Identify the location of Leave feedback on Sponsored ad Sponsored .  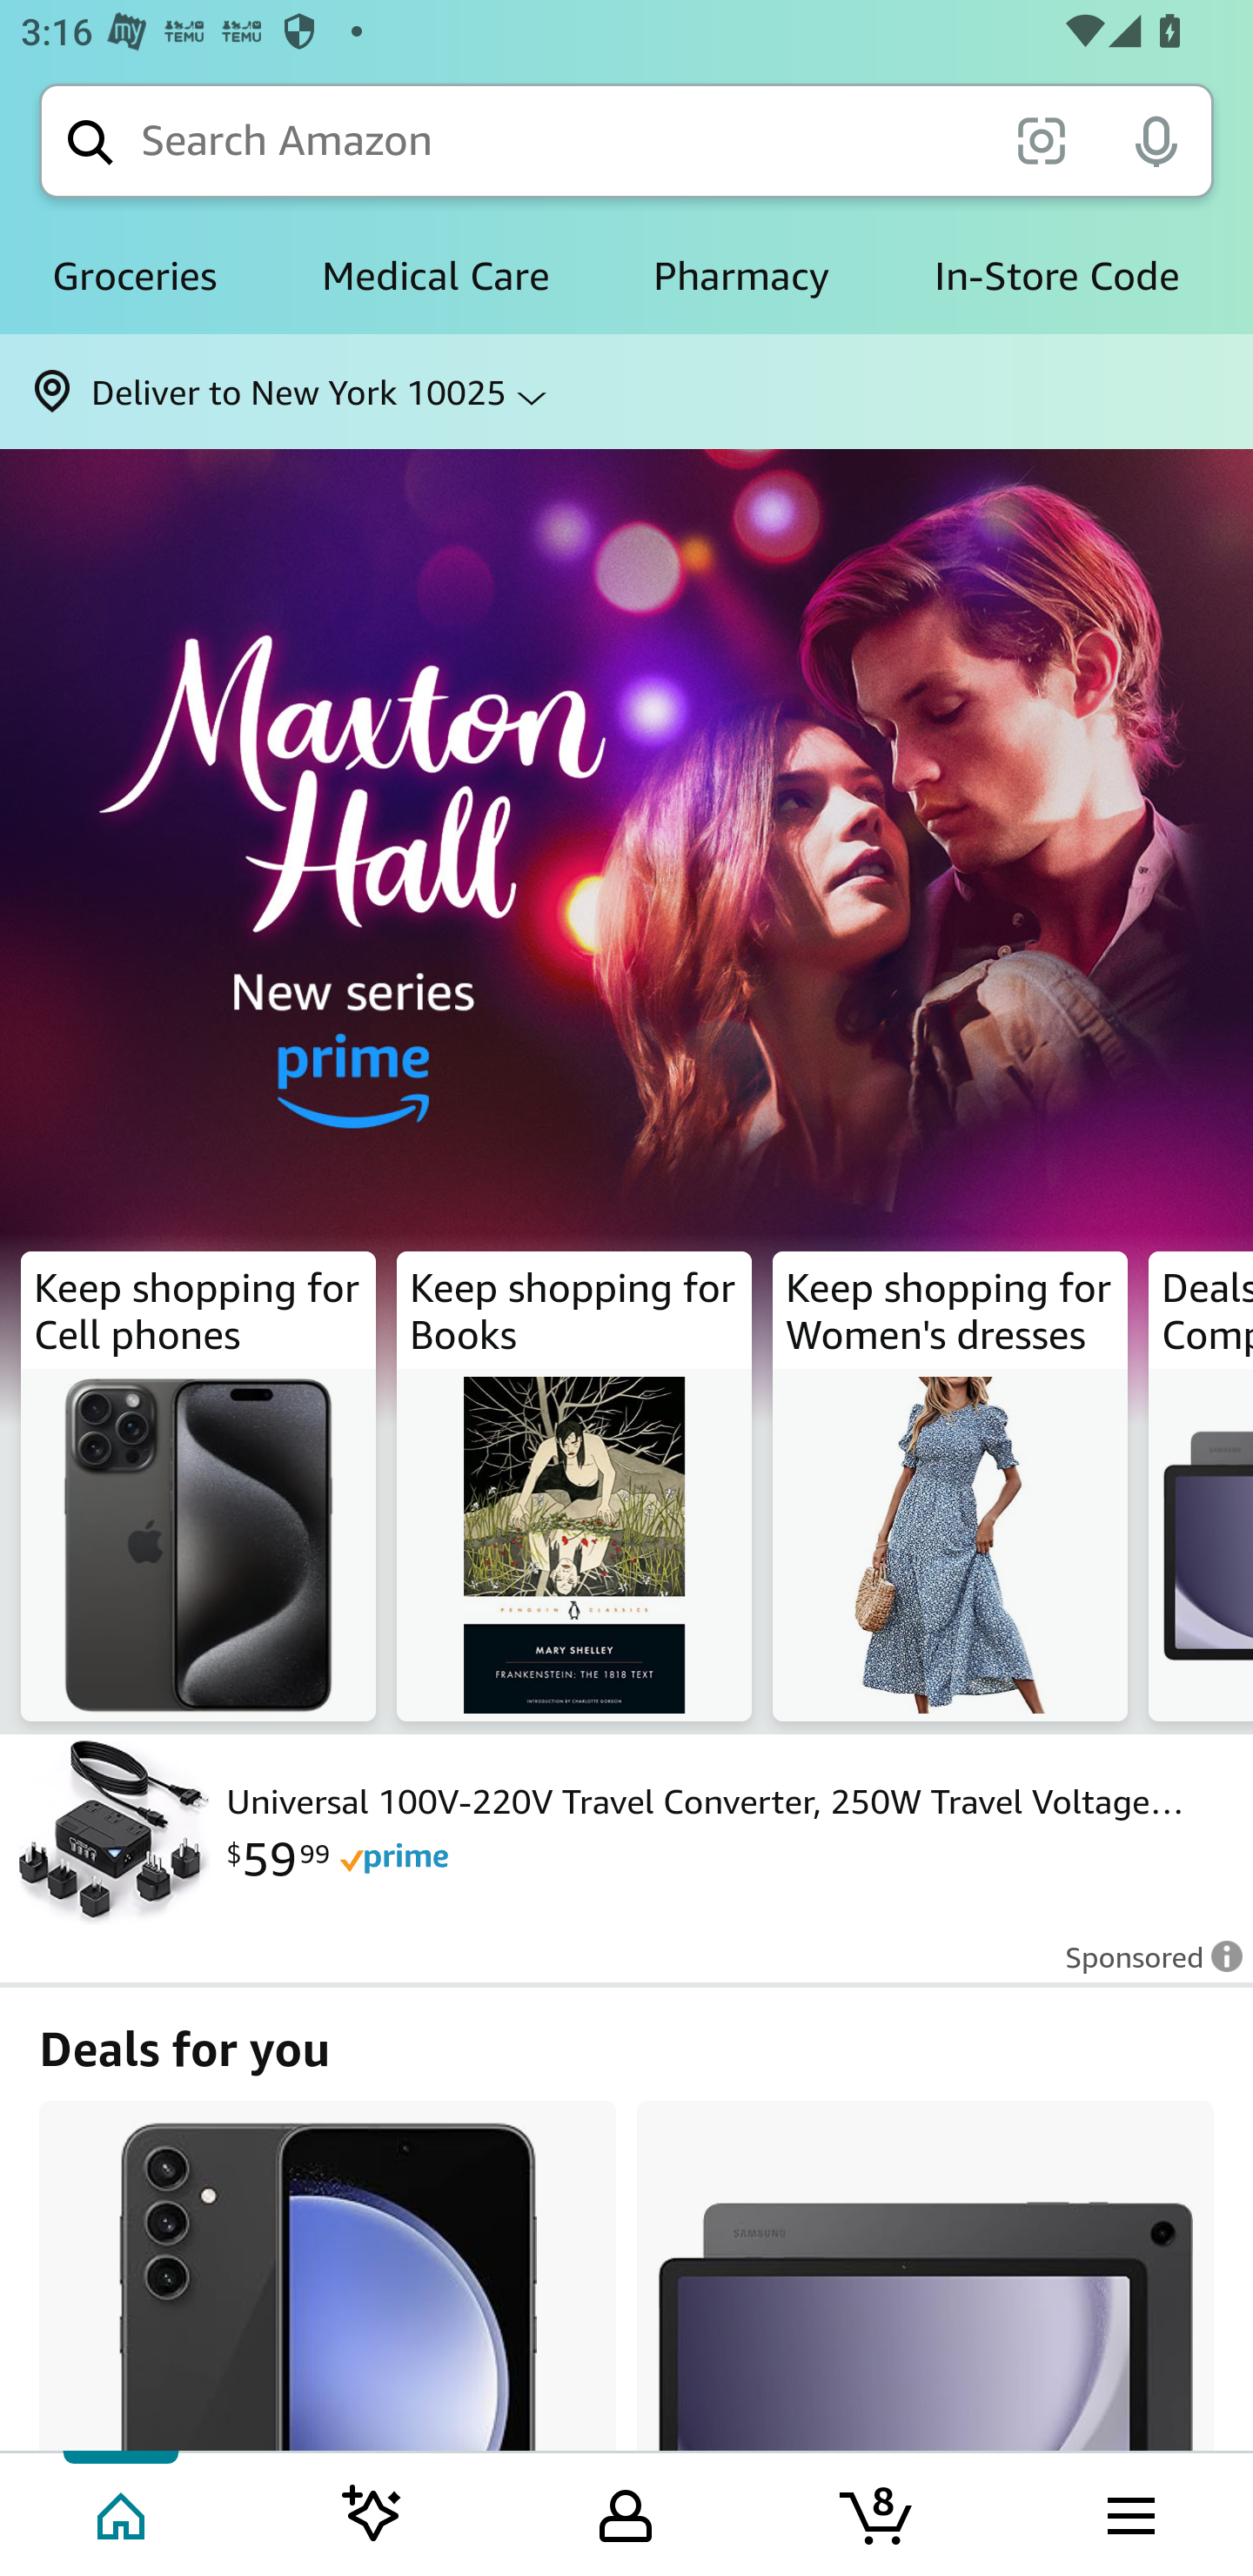
(1144, 1967).